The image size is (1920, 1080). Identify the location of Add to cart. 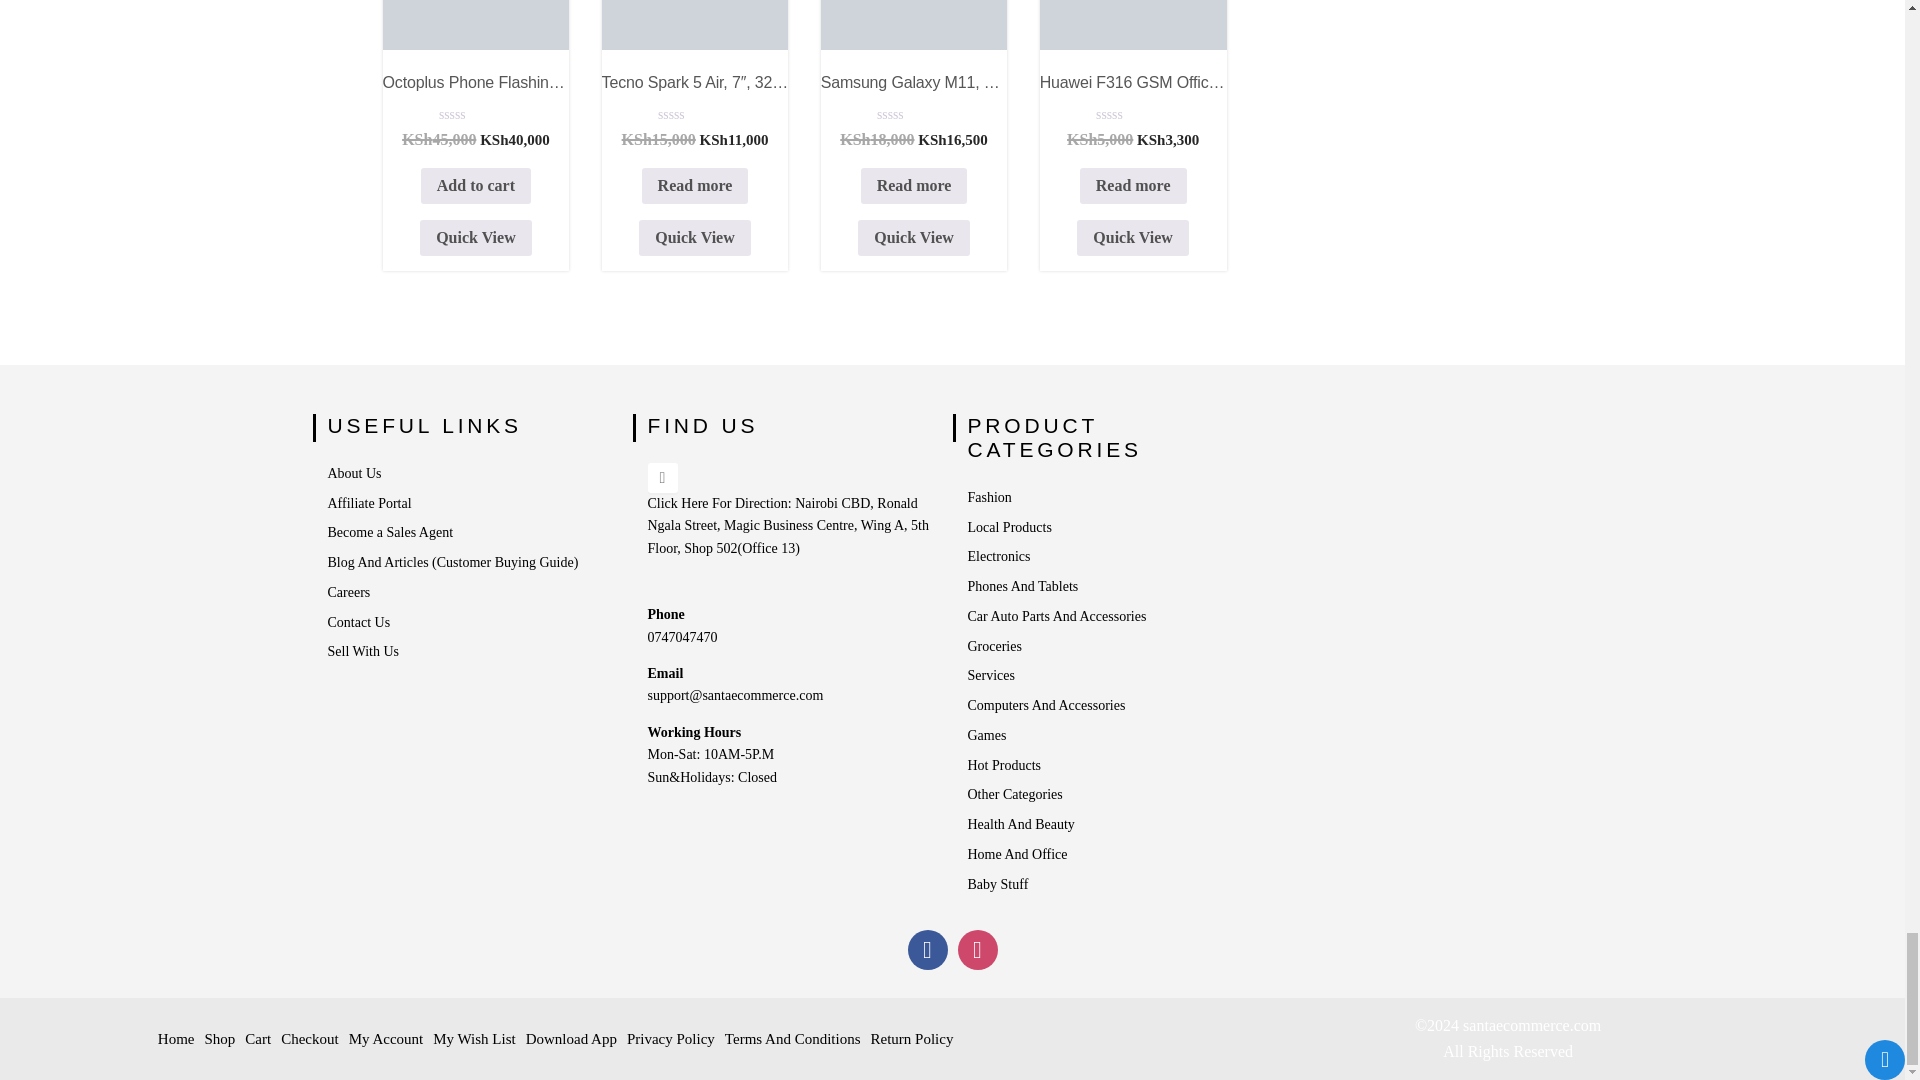
(476, 186).